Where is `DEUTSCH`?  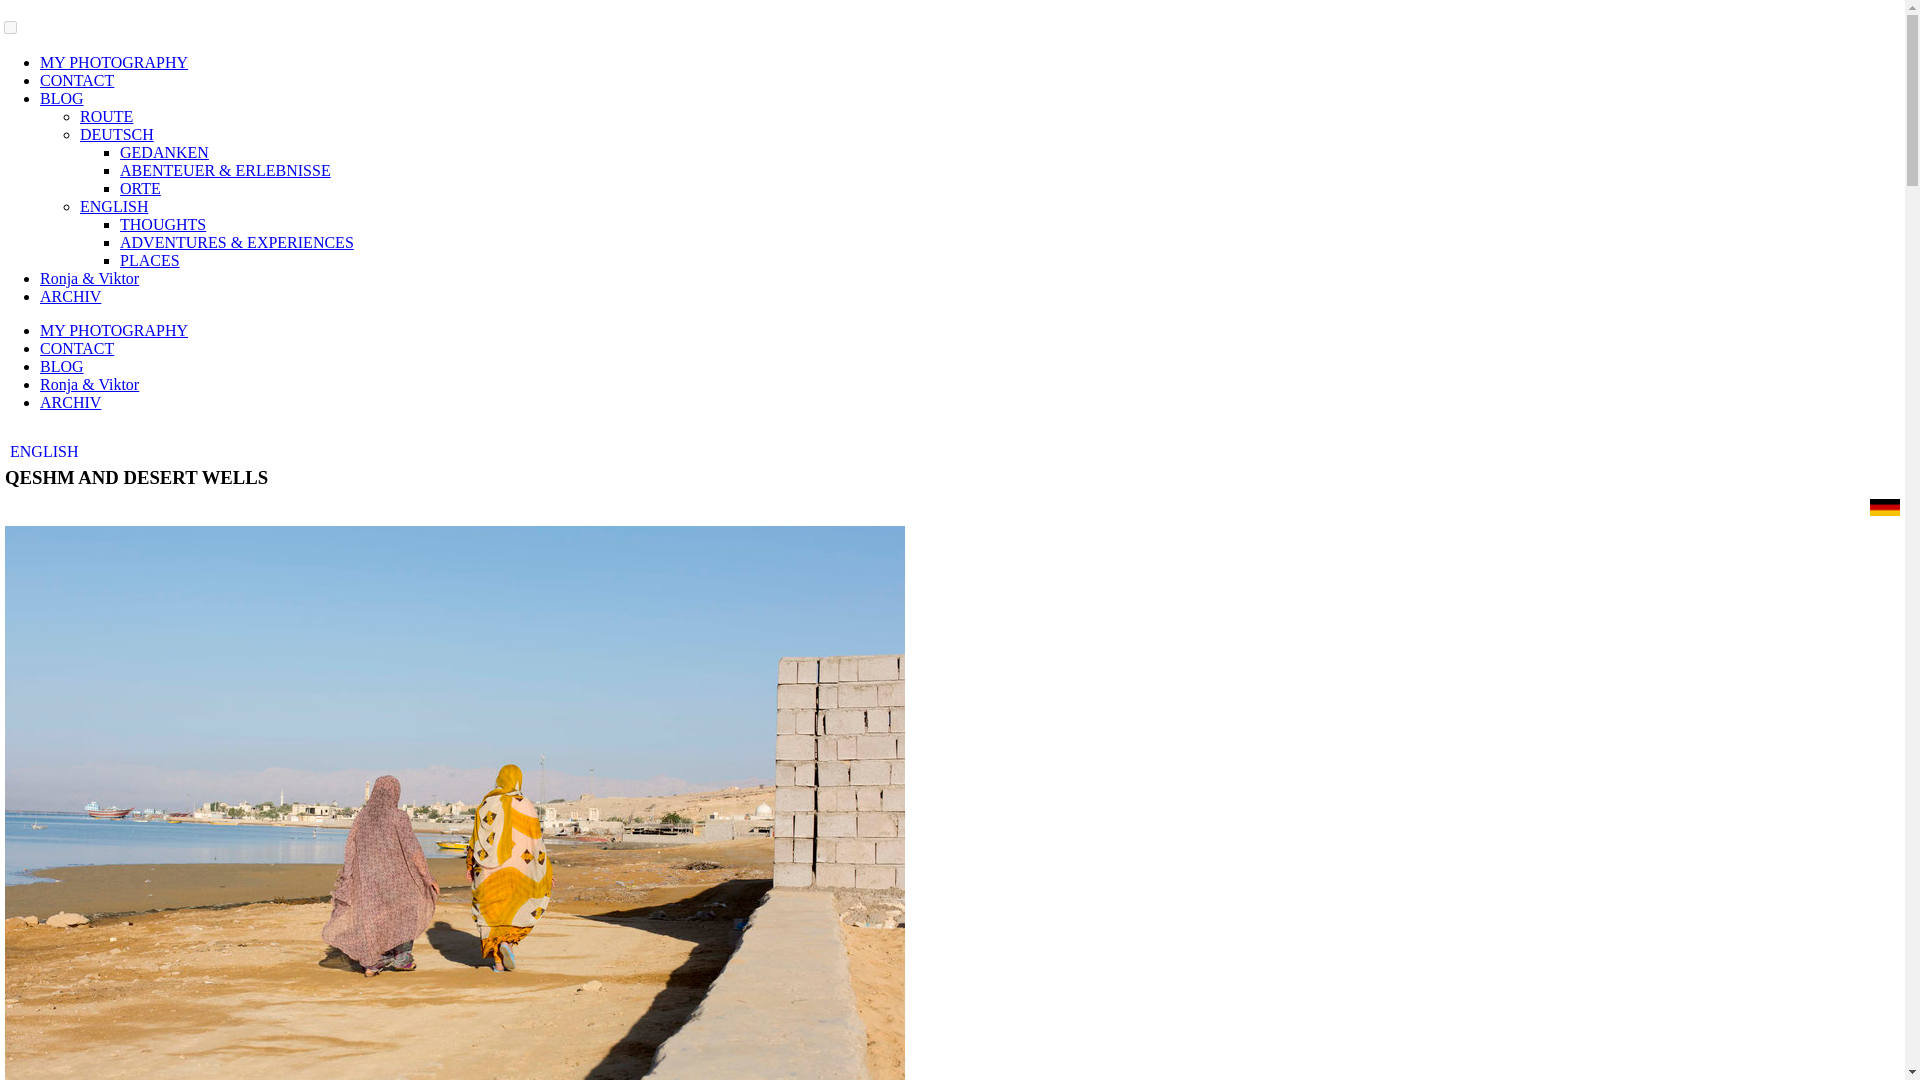 DEUTSCH is located at coordinates (116, 134).